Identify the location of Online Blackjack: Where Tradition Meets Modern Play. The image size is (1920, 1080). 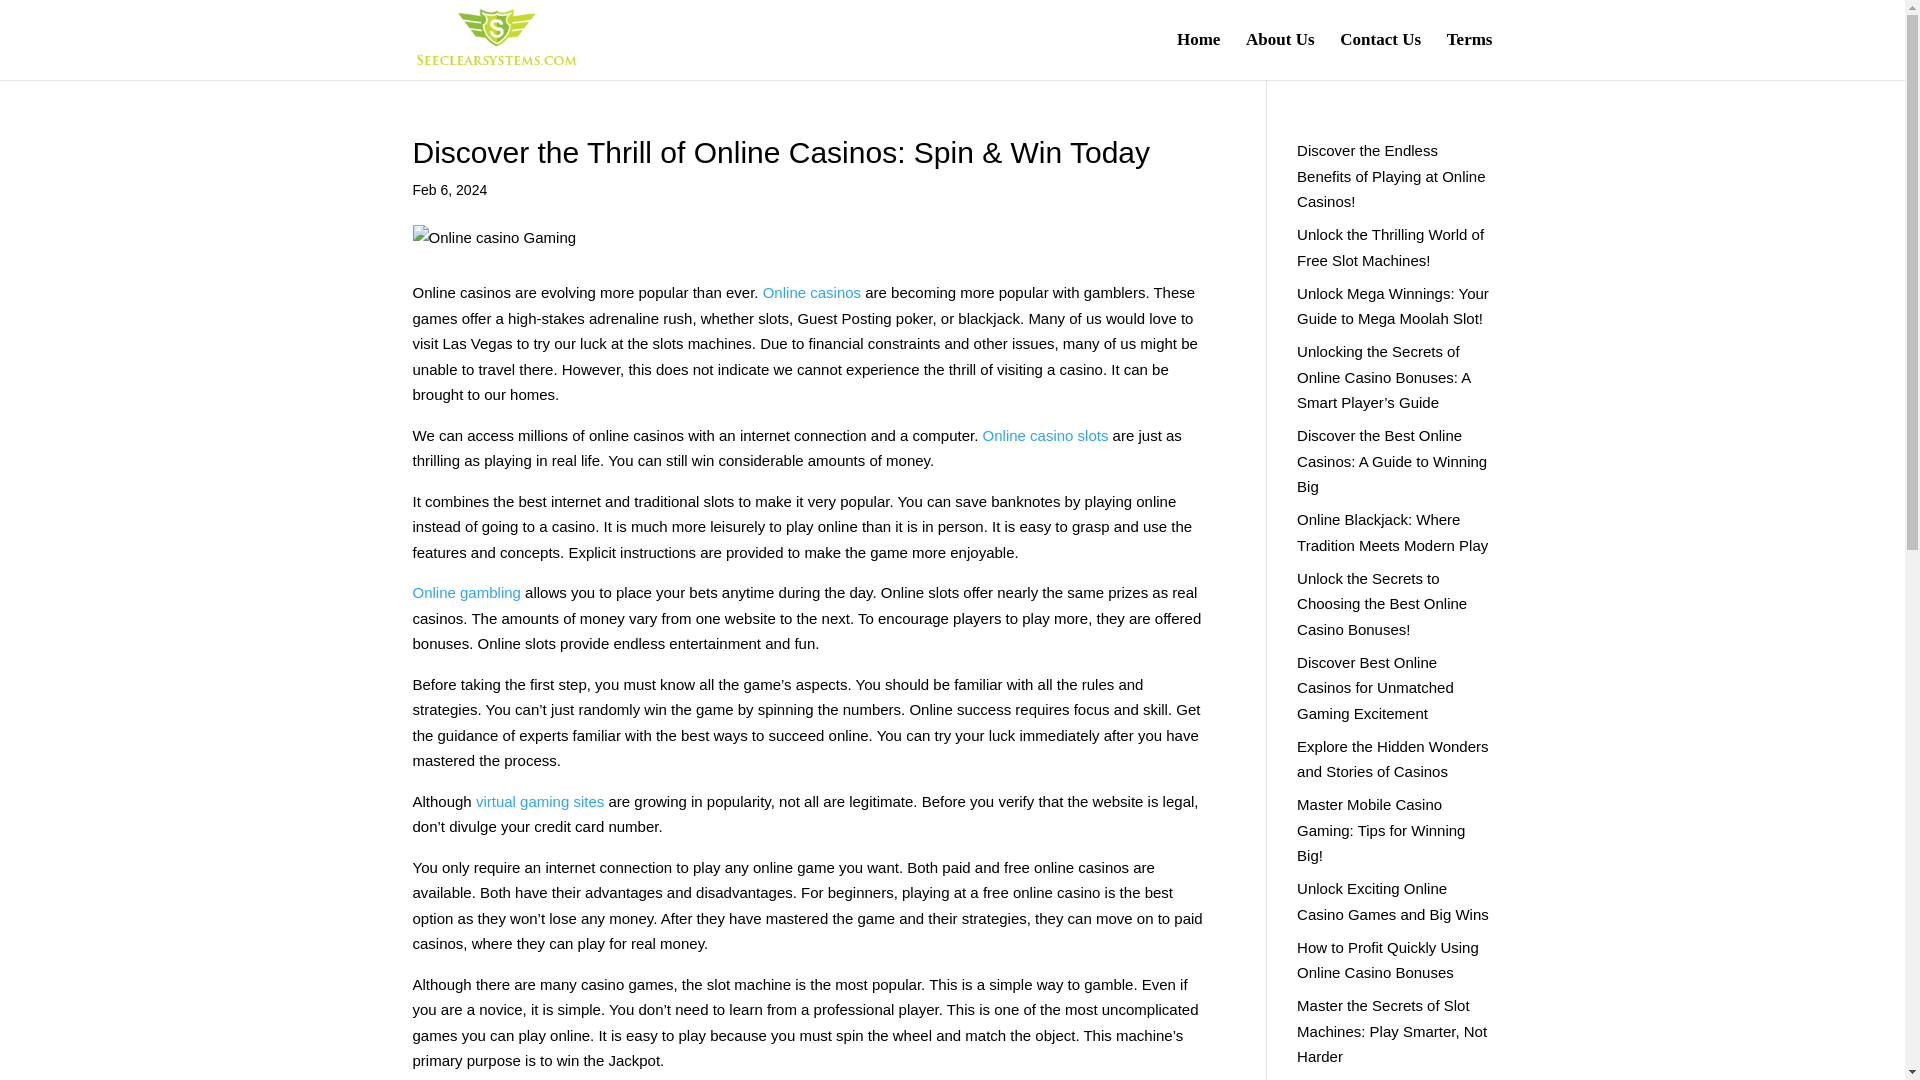
(1392, 532).